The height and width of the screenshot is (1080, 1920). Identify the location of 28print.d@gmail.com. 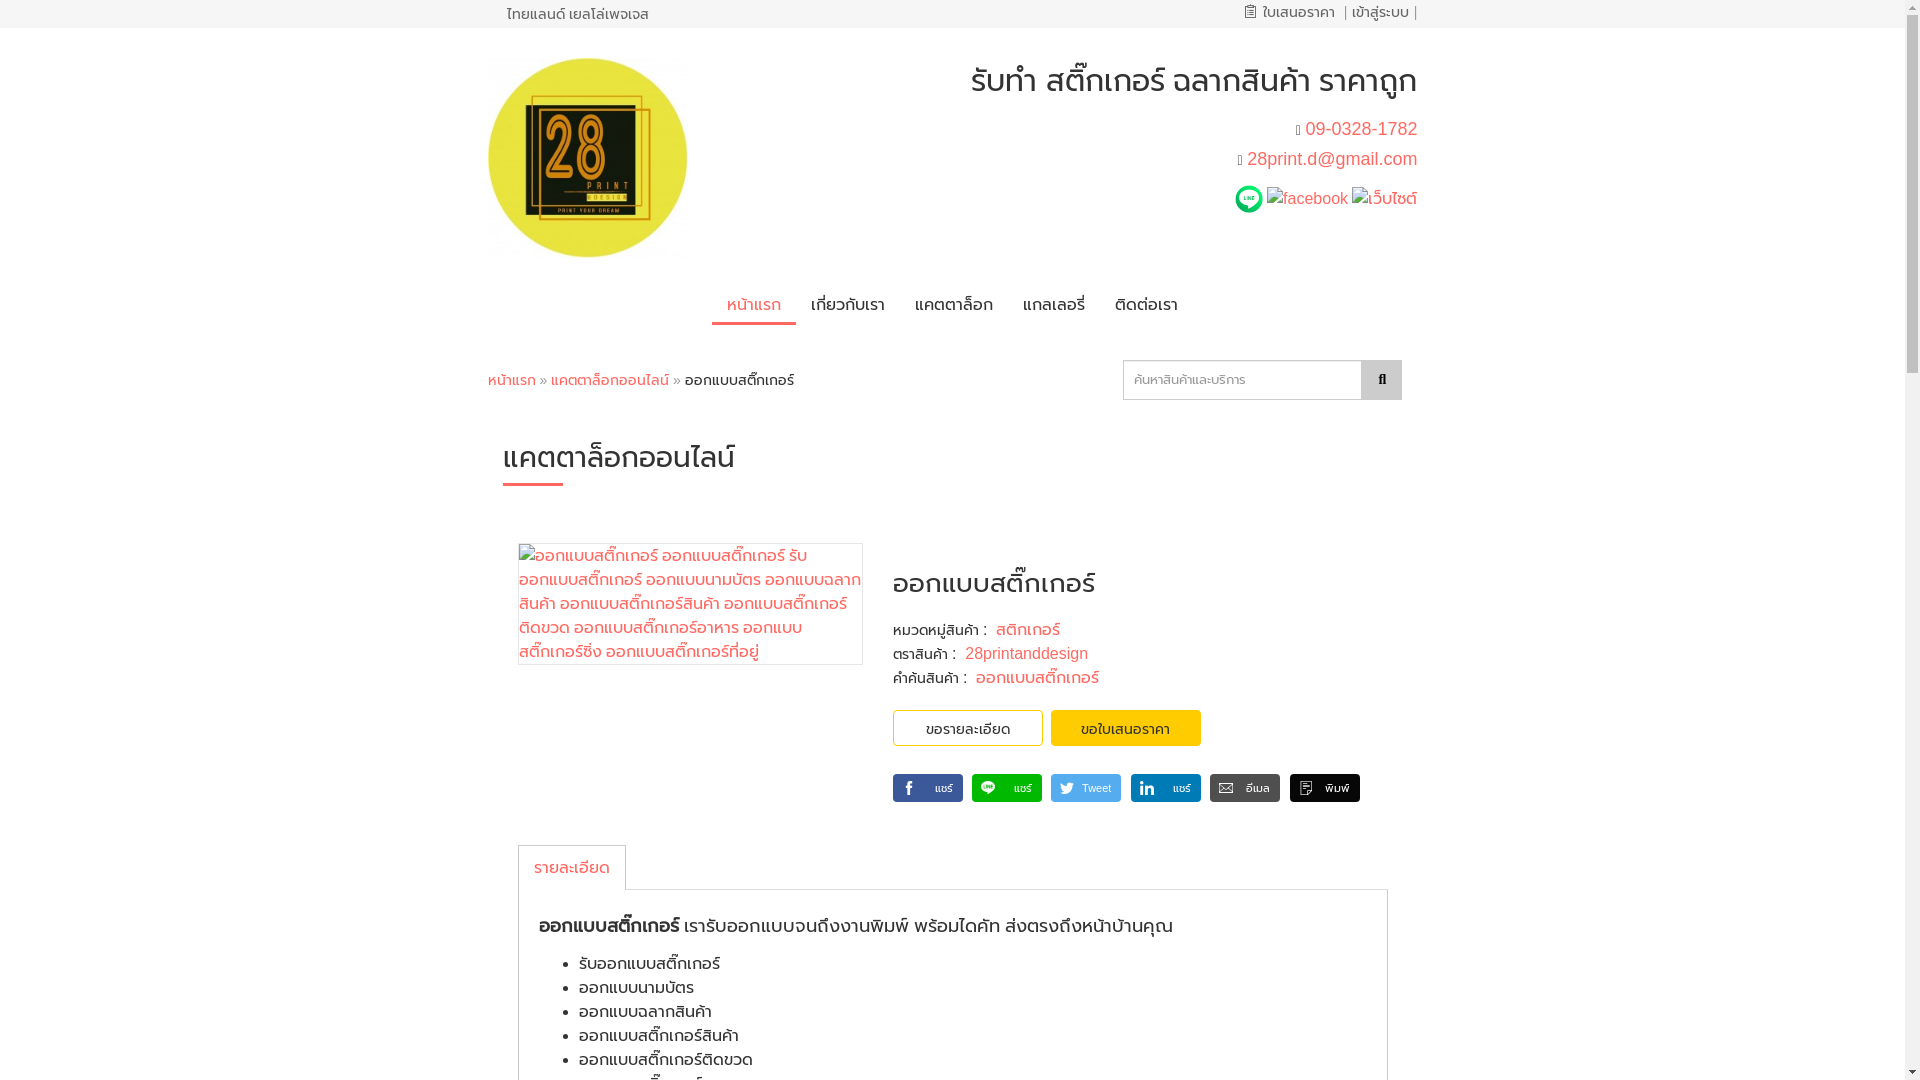
(1332, 159).